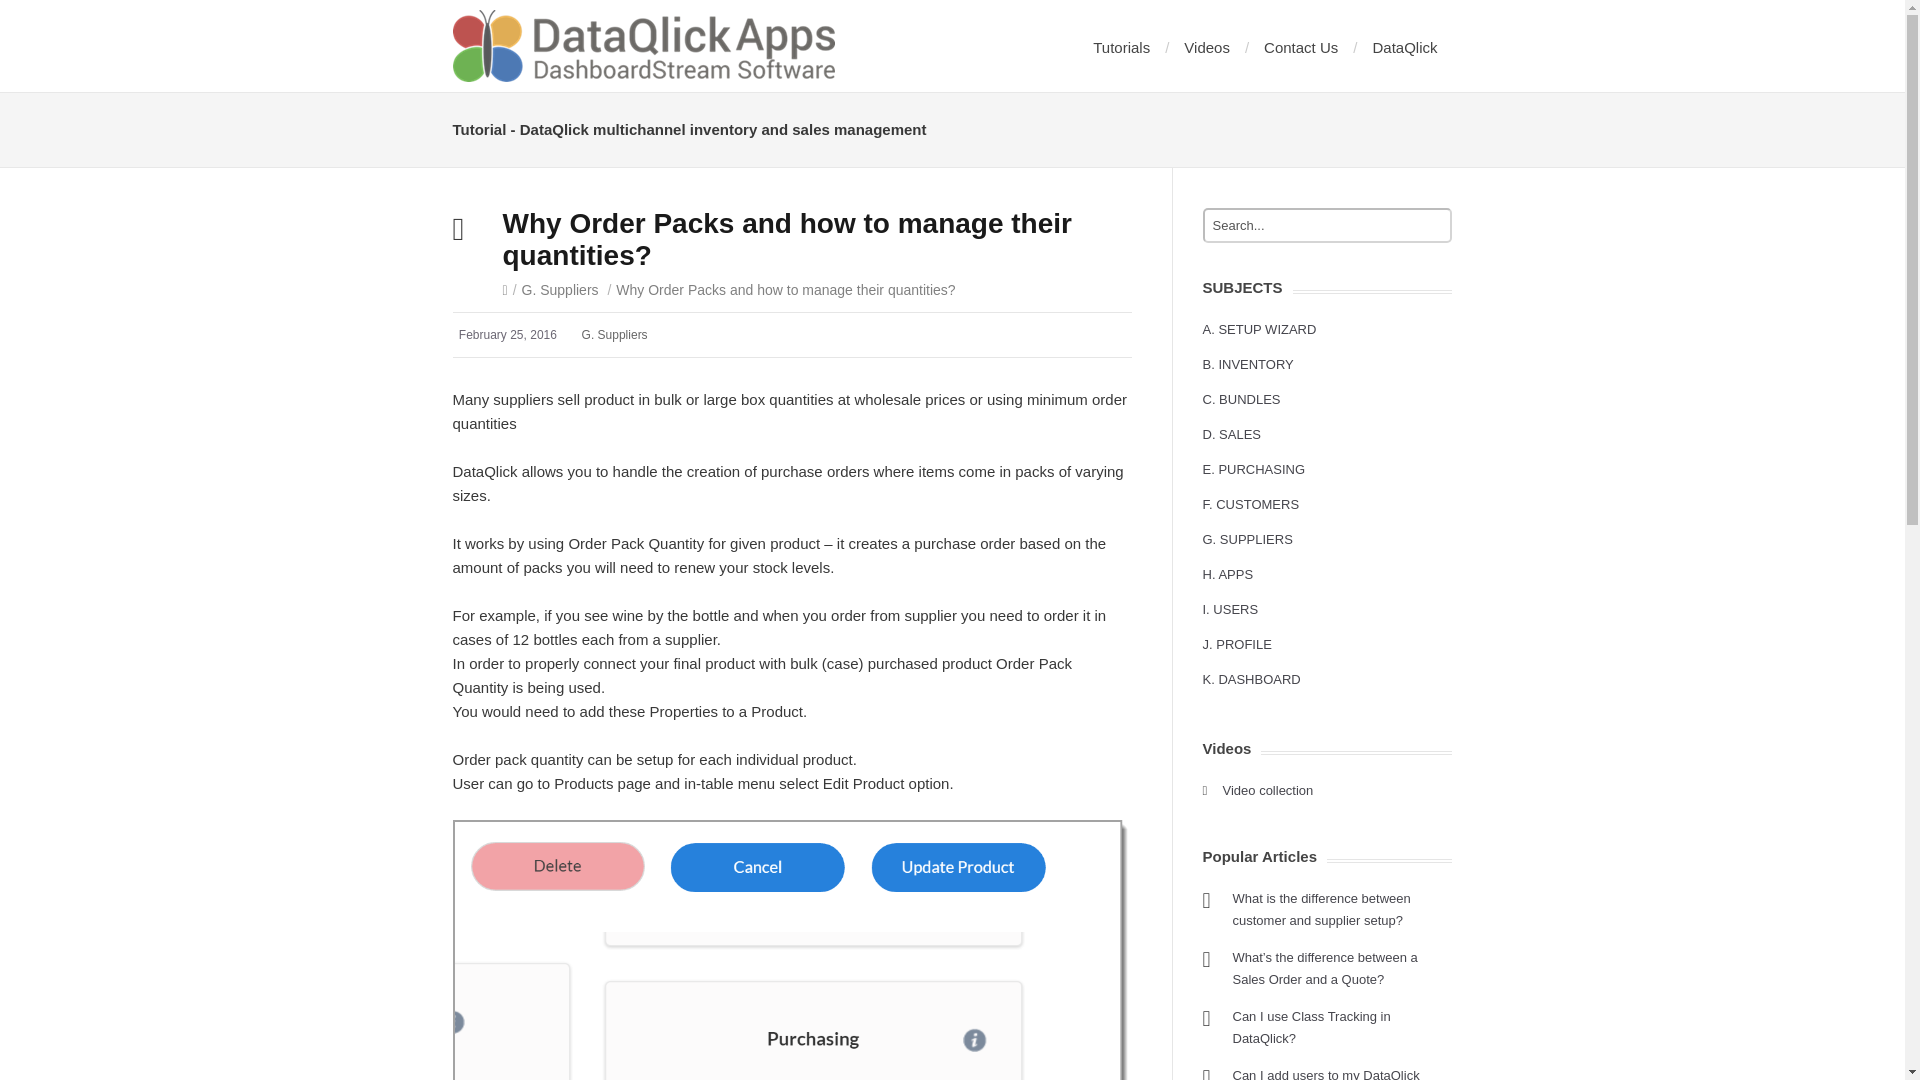 This screenshot has width=1920, height=1080. Describe the element at coordinates (642, 46) in the screenshot. I see `DataQlick Tutorials` at that location.